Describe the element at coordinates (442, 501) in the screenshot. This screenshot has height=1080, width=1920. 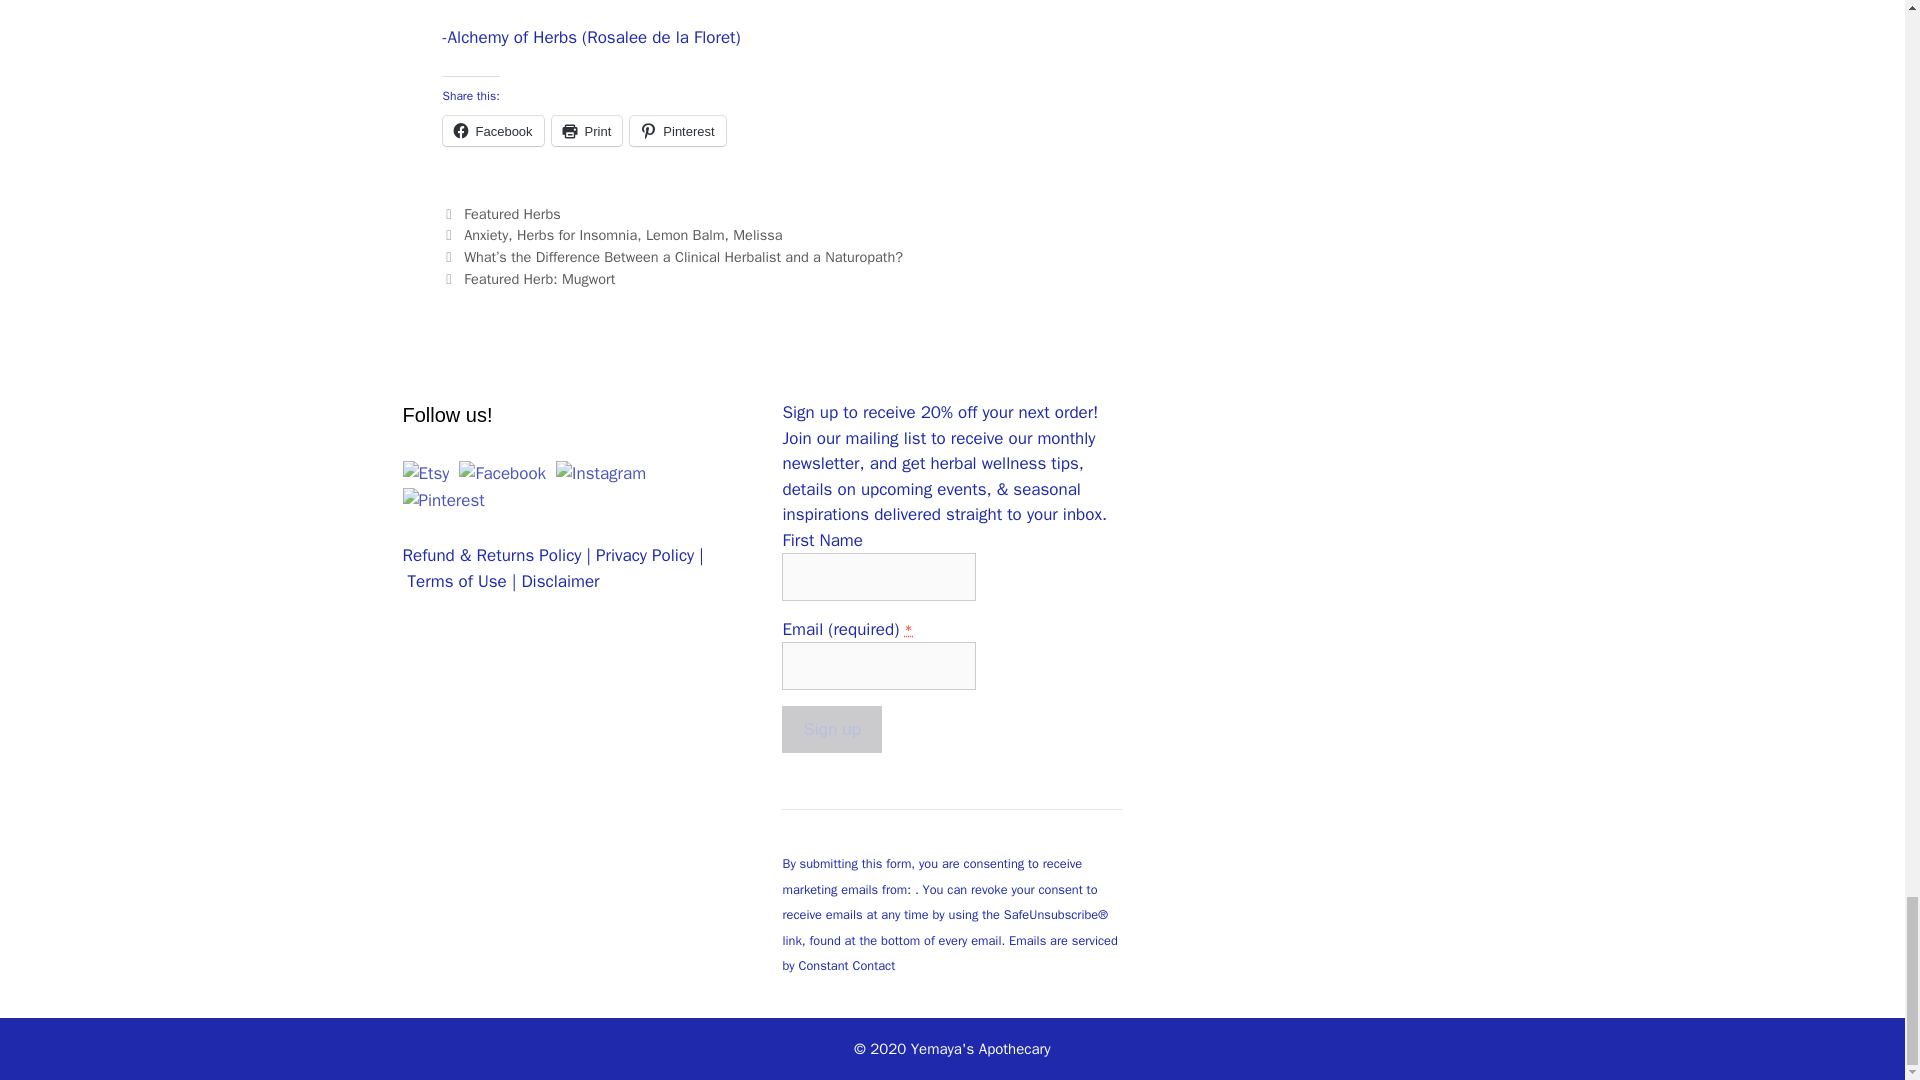
I see ` Pinterest` at that location.